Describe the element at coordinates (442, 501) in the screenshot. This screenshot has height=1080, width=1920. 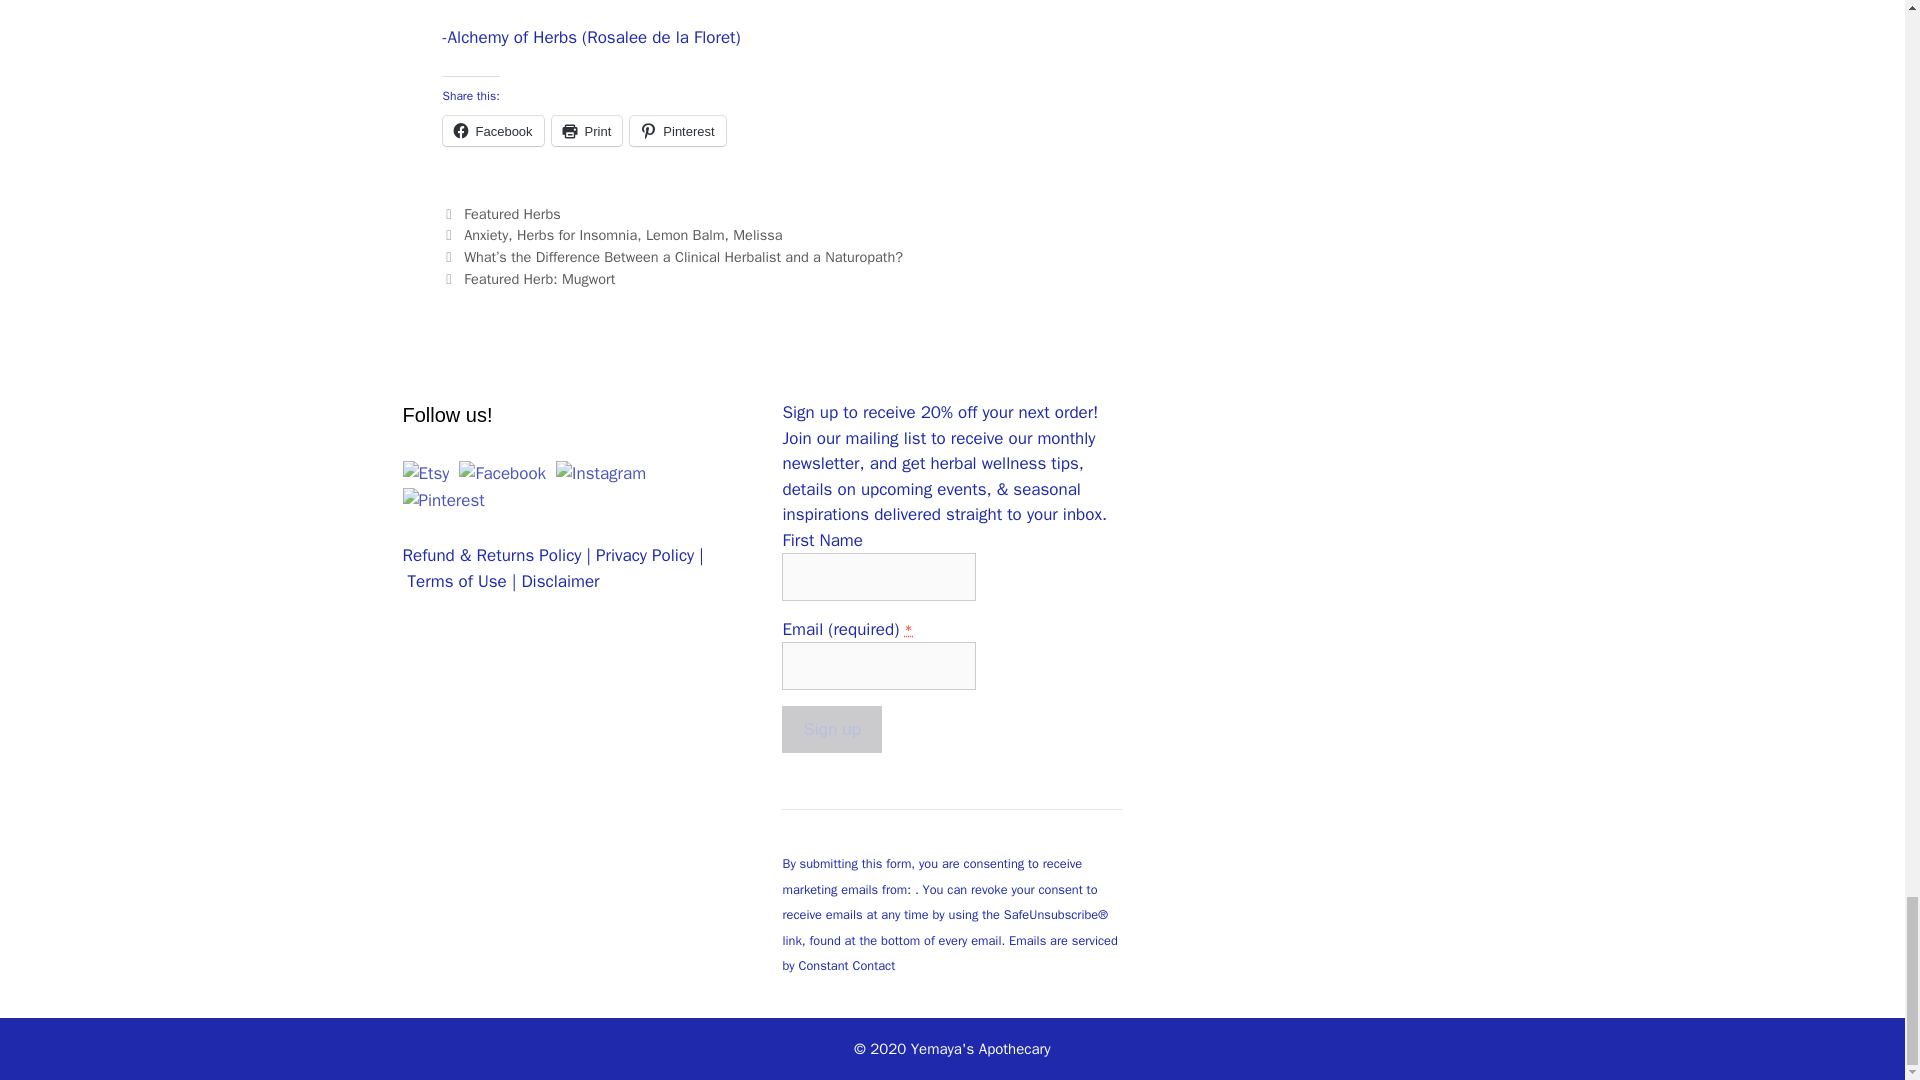
I see ` Pinterest` at that location.